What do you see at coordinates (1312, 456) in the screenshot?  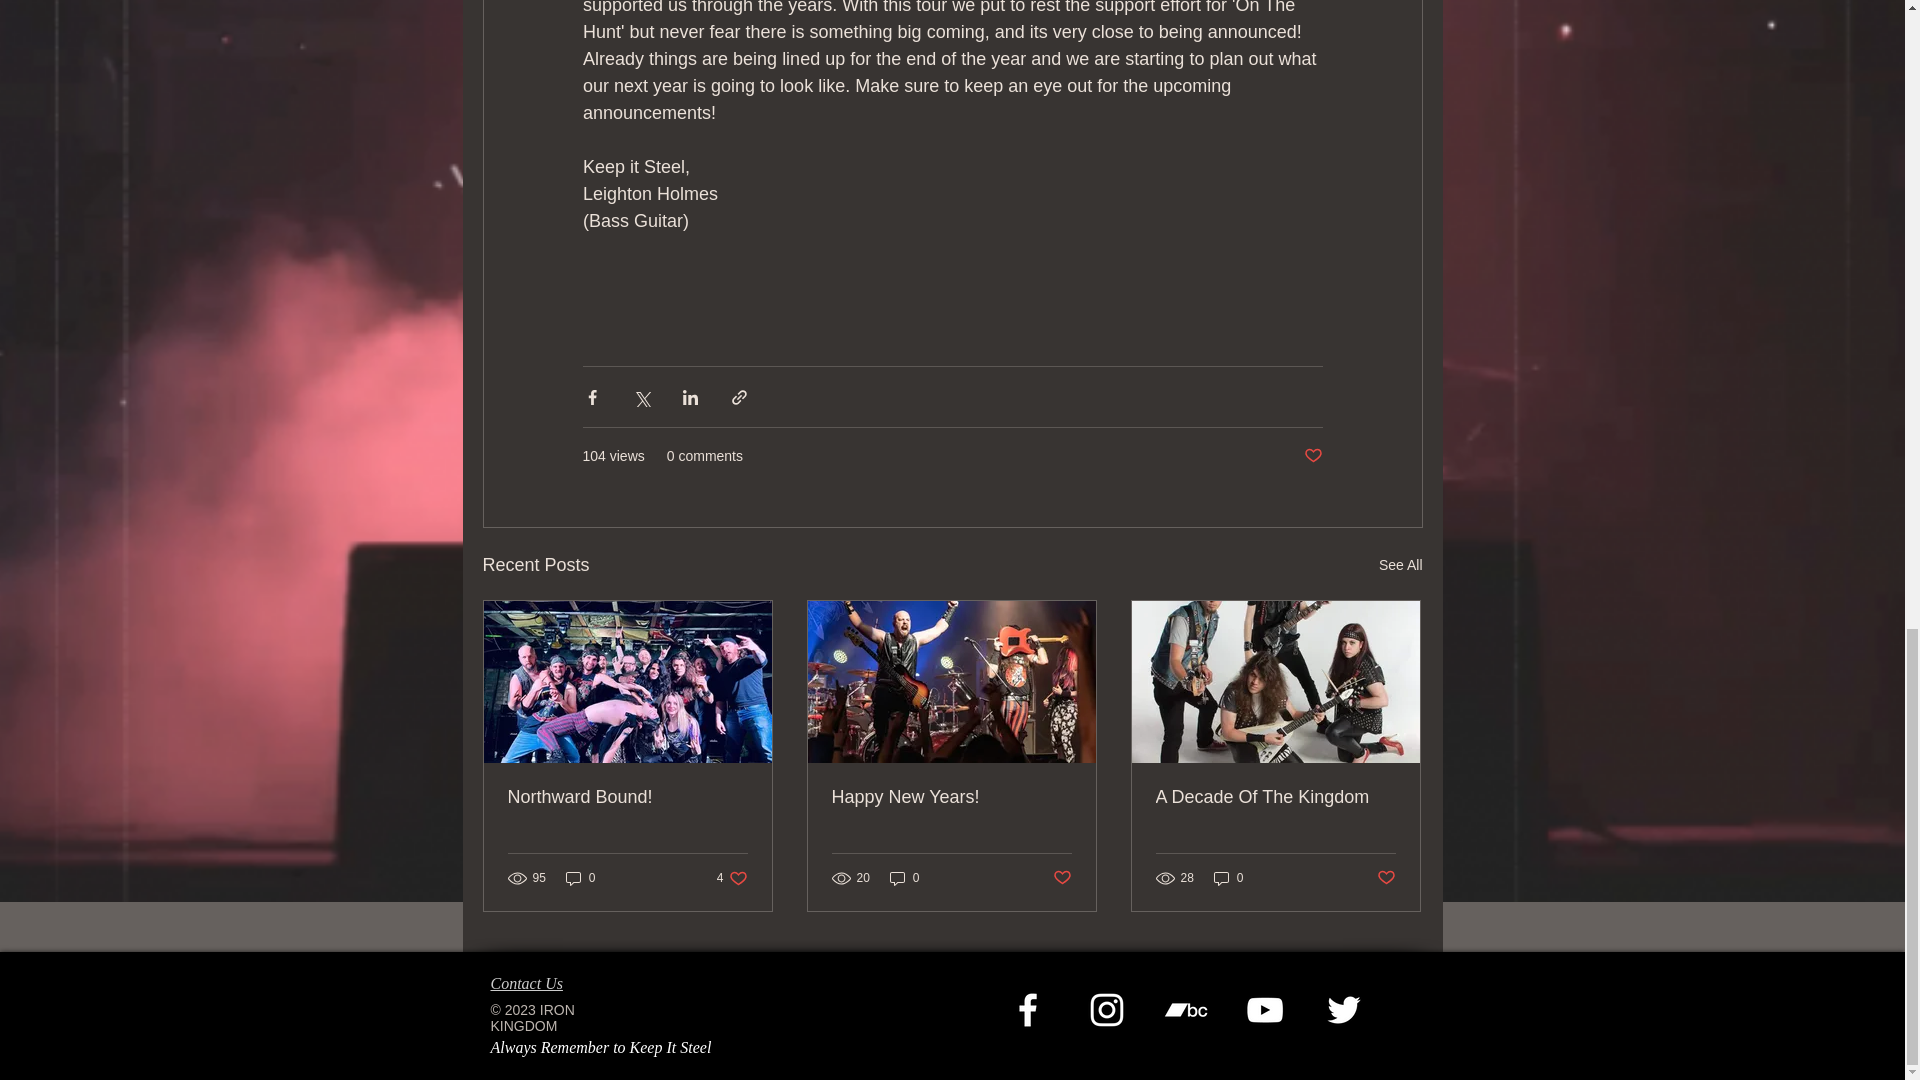 I see `Northward Bound!` at bounding box center [1312, 456].